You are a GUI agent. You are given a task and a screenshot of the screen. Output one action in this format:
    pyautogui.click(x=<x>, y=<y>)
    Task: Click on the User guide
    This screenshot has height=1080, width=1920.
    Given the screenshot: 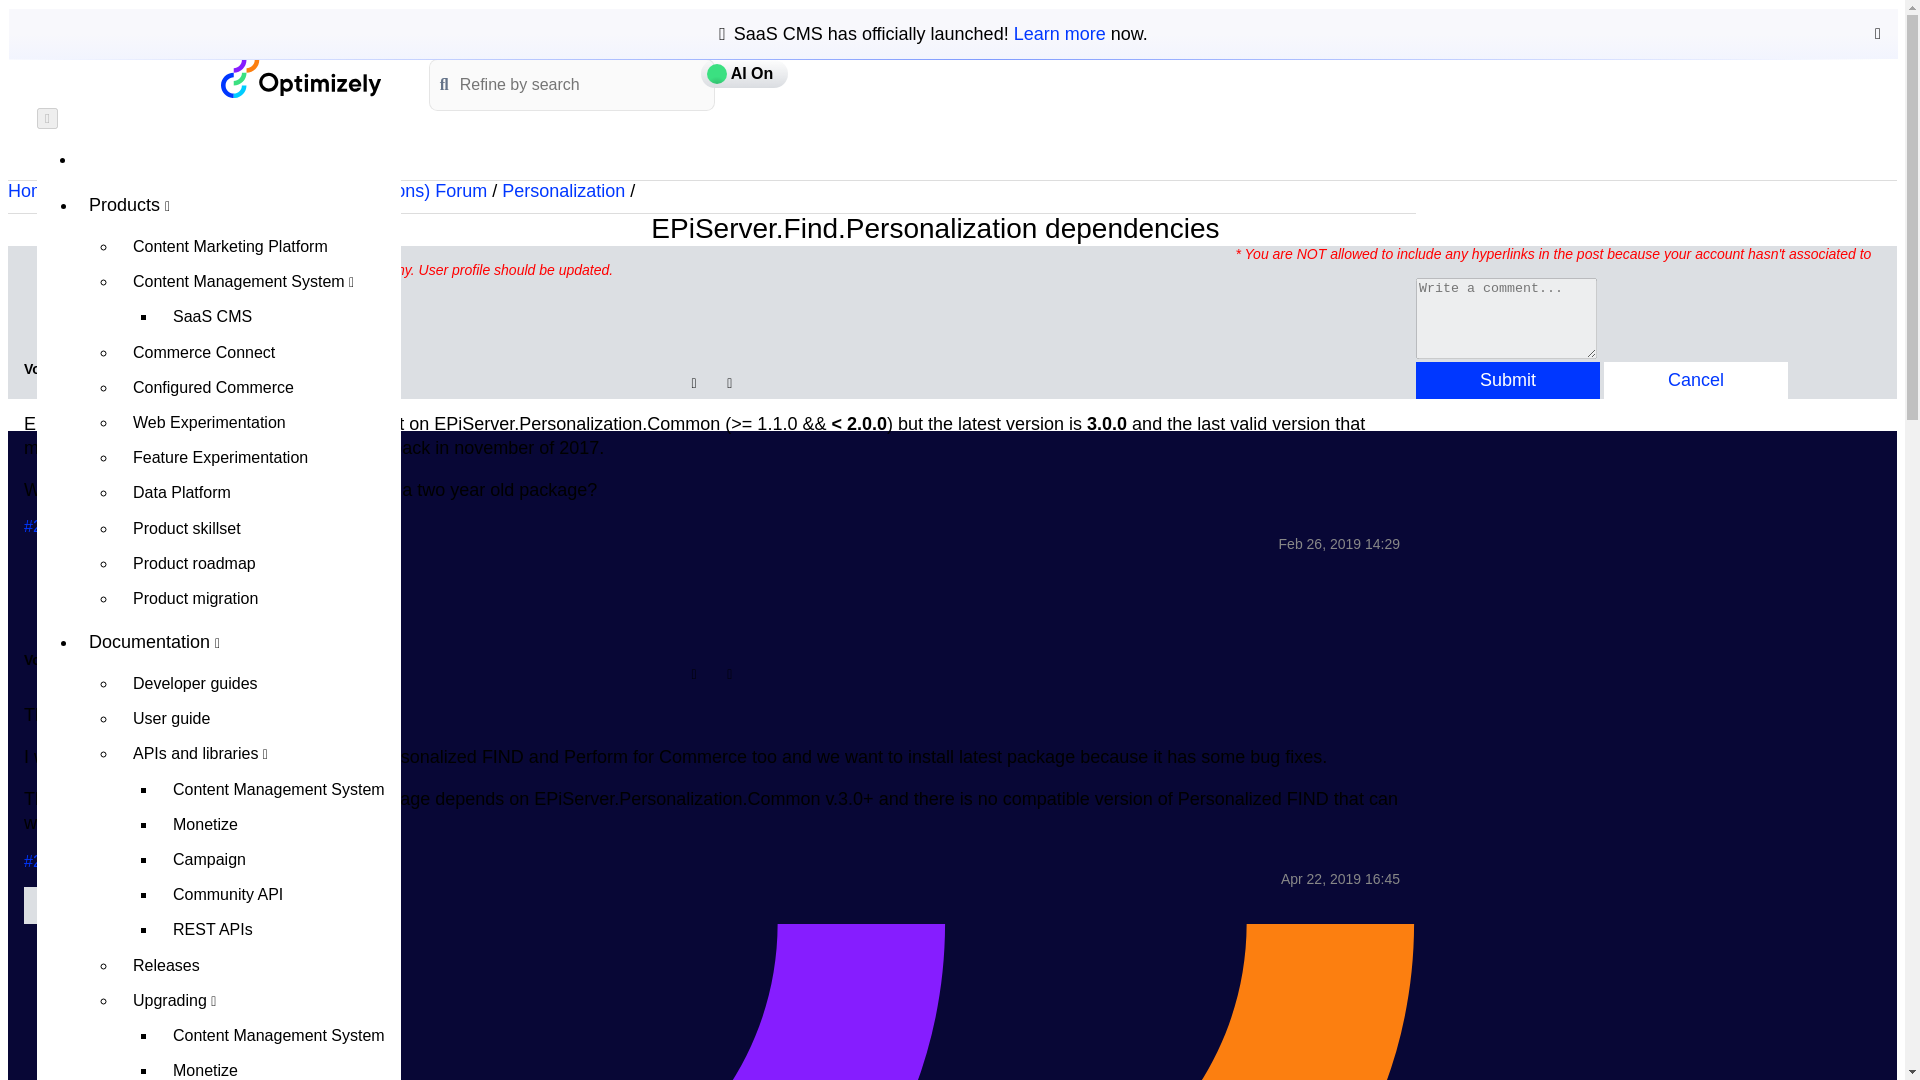 What is the action you would take?
    pyautogui.click(x=259, y=718)
    